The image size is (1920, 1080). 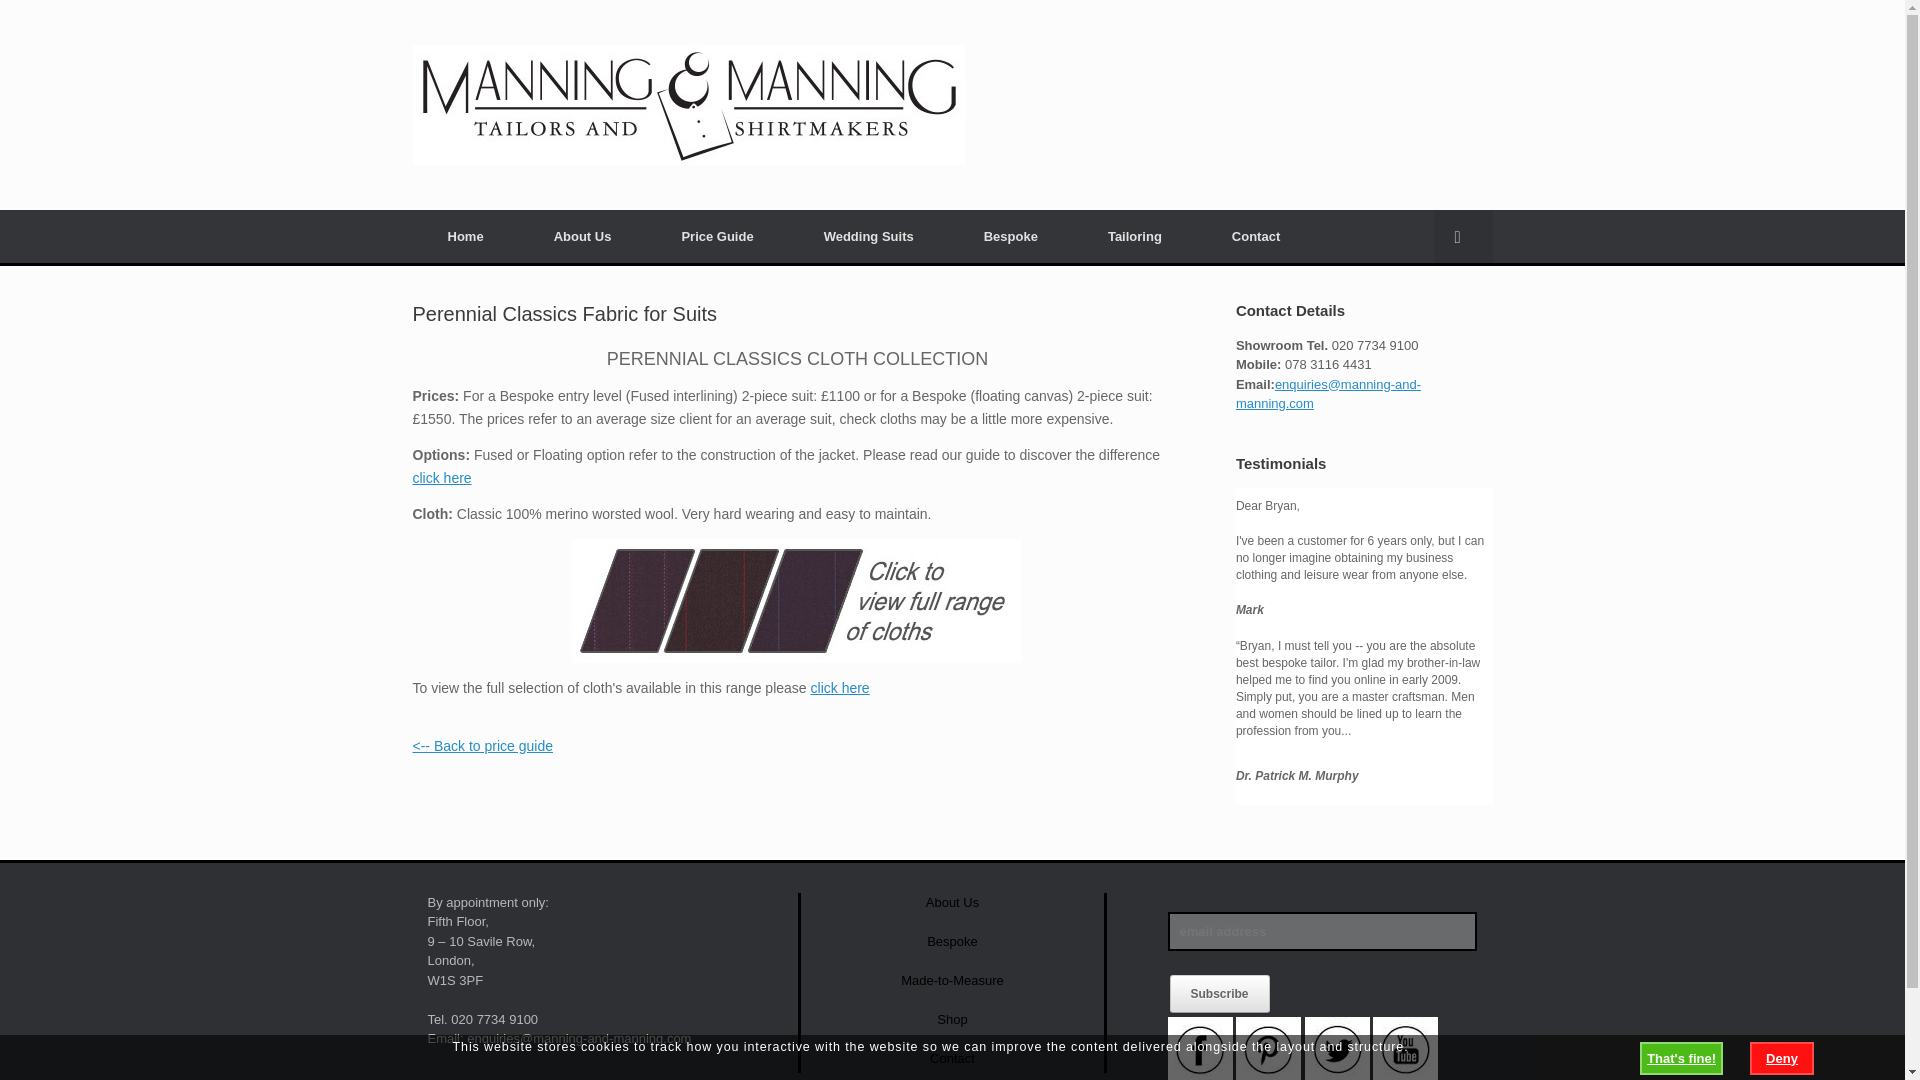 What do you see at coordinates (582, 236) in the screenshot?
I see `About Us` at bounding box center [582, 236].